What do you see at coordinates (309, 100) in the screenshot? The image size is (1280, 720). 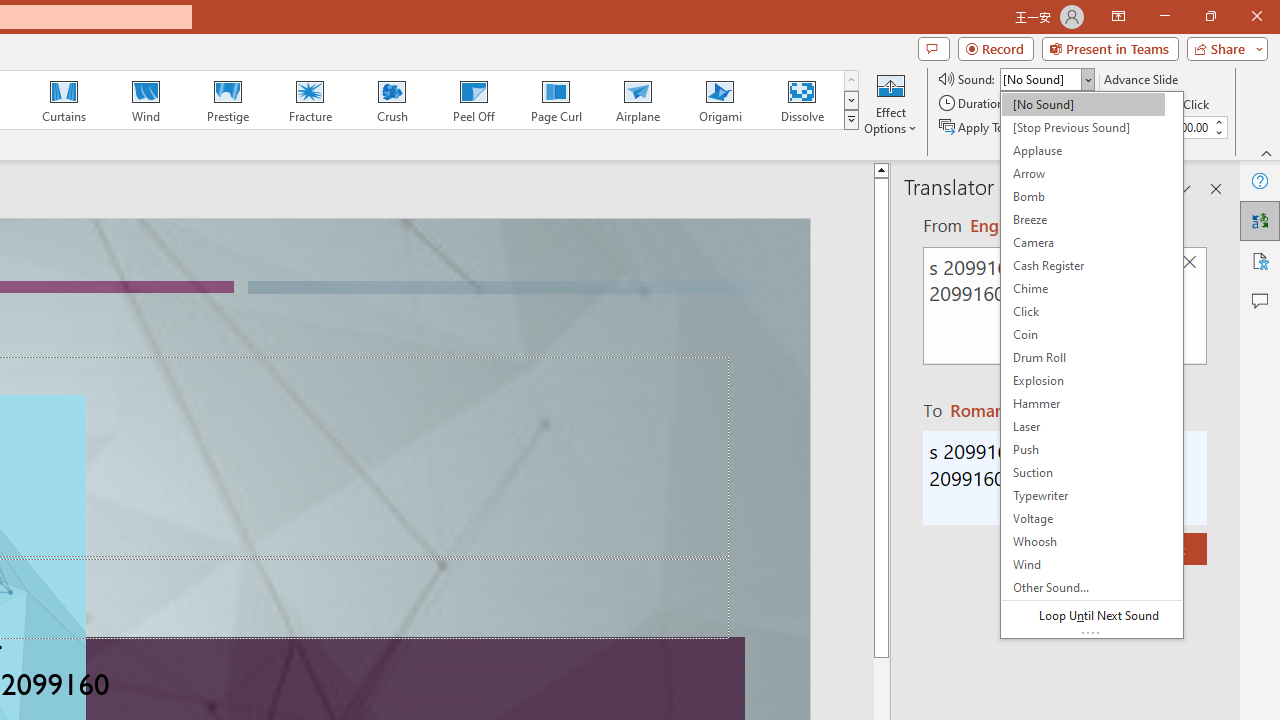 I see `Fracture` at bounding box center [309, 100].